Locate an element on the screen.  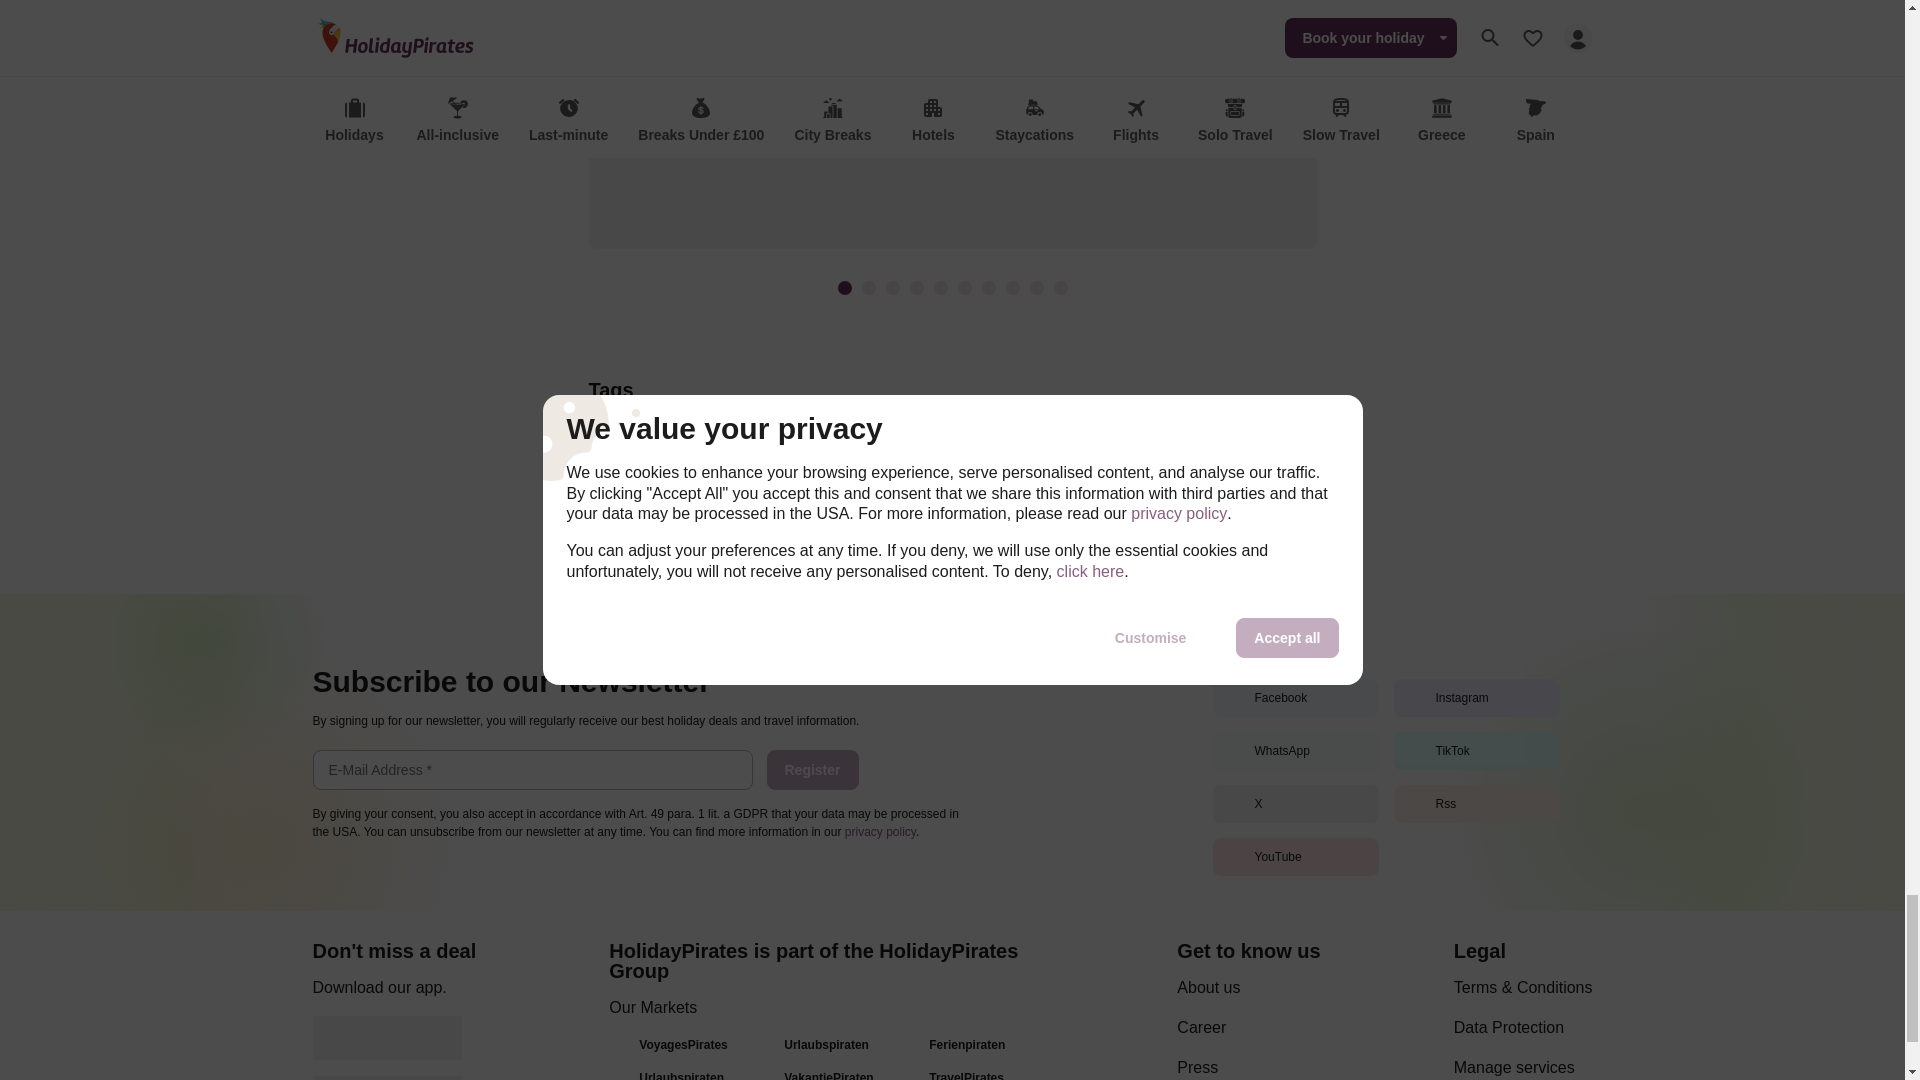
apple is located at coordinates (386, 1078).